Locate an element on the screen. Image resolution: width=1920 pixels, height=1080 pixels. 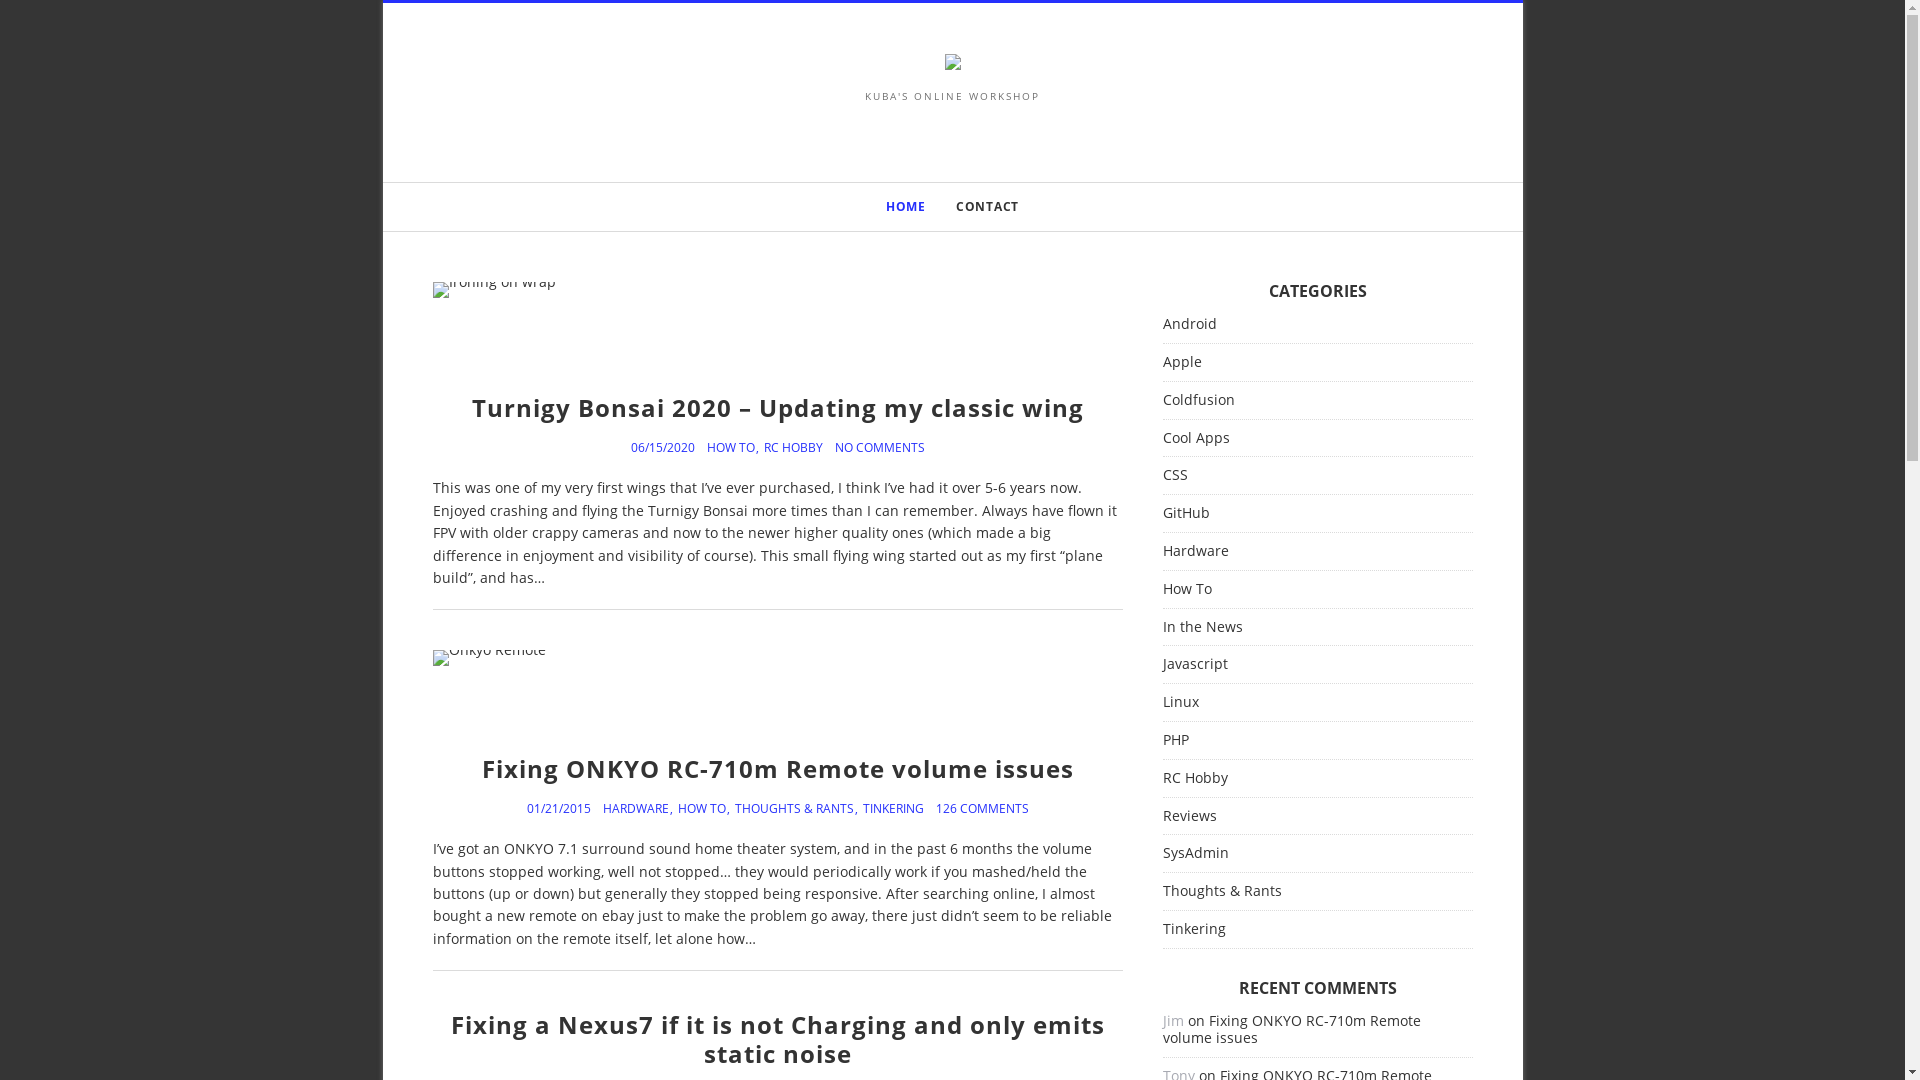
126 COMMENTS is located at coordinates (982, 809).